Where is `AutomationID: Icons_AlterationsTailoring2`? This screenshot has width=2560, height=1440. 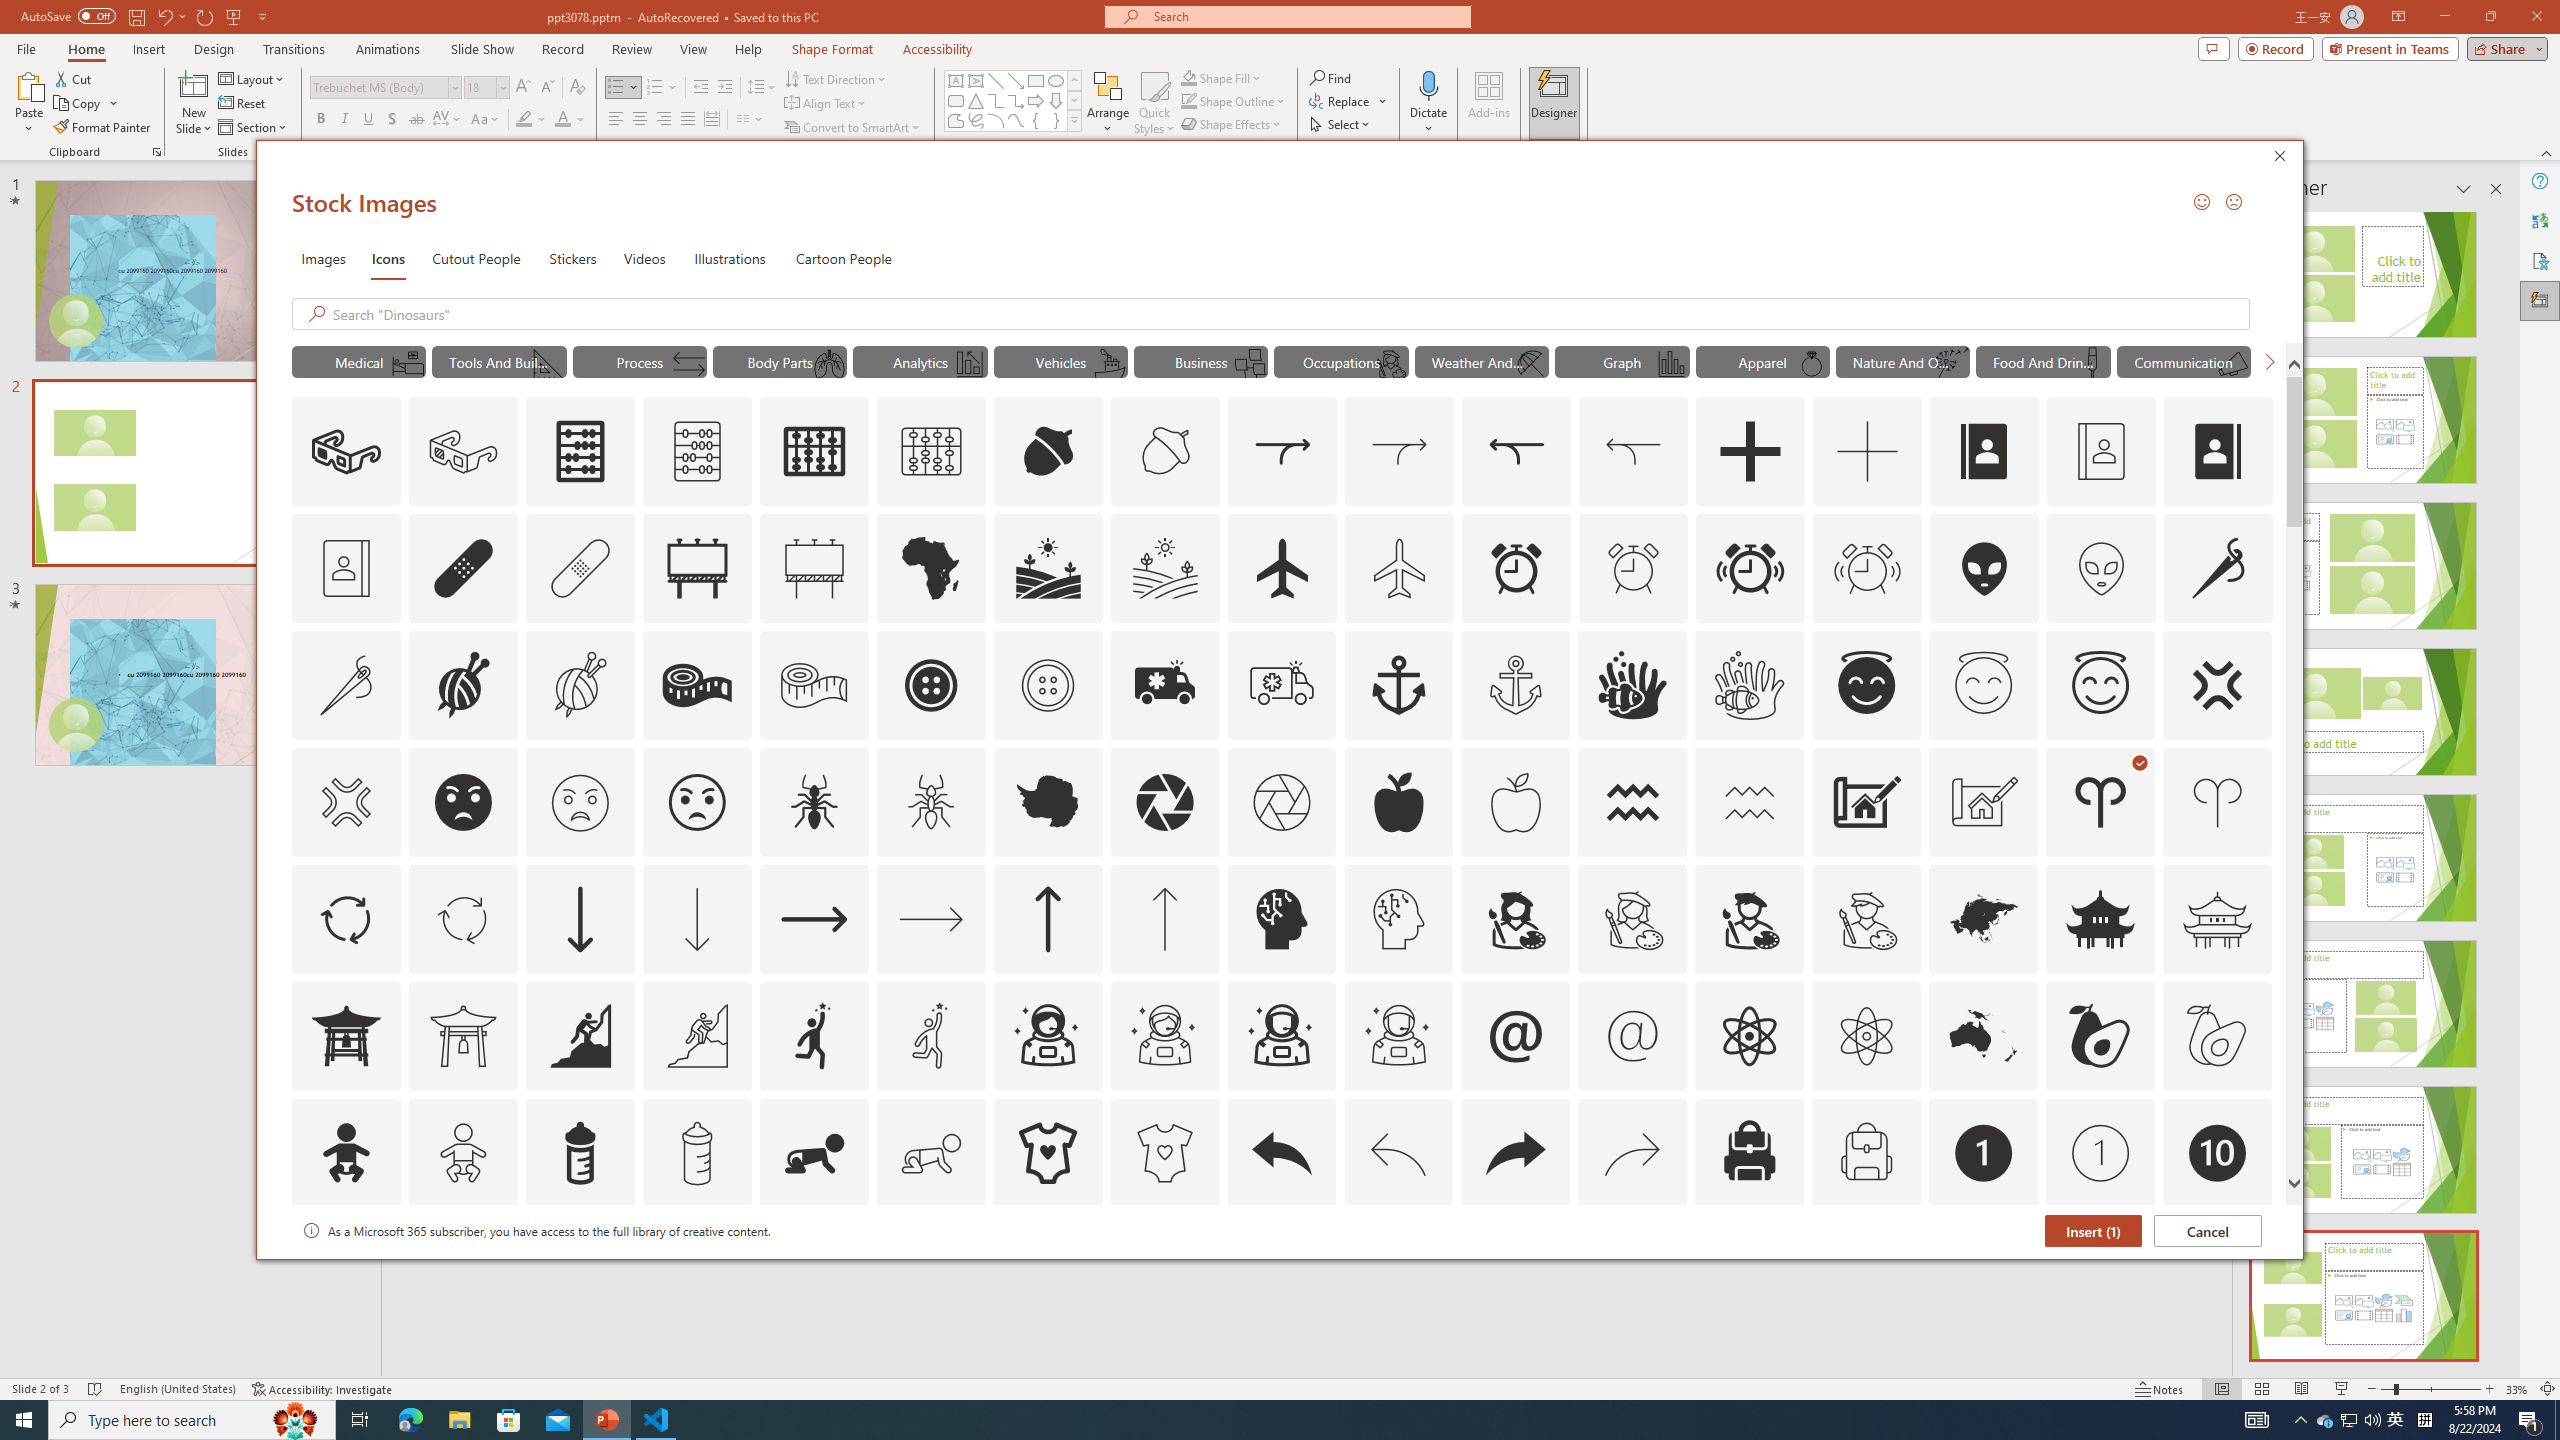 AutomationID: Icons_AlterationsTailoring2 is located at coordinates (696, 685).